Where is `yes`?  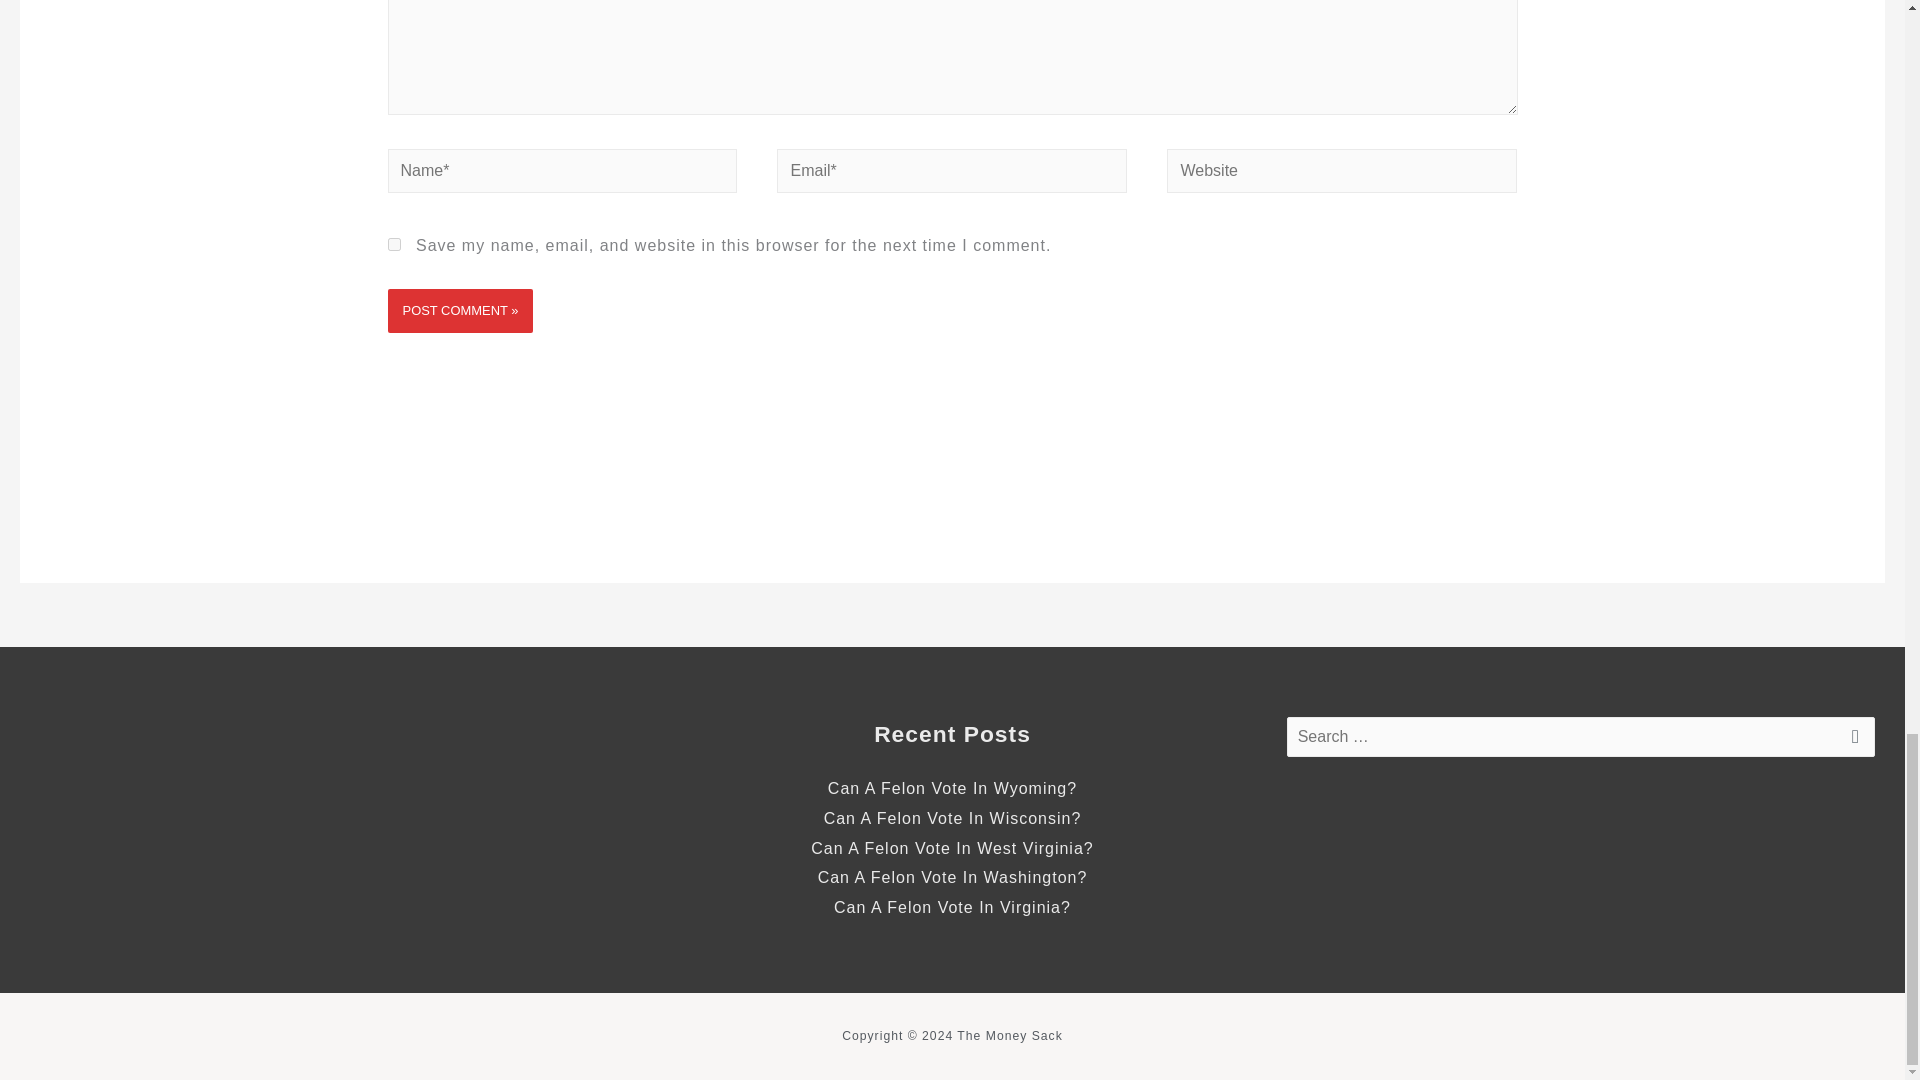 yes is located at coordinates (394, 244).